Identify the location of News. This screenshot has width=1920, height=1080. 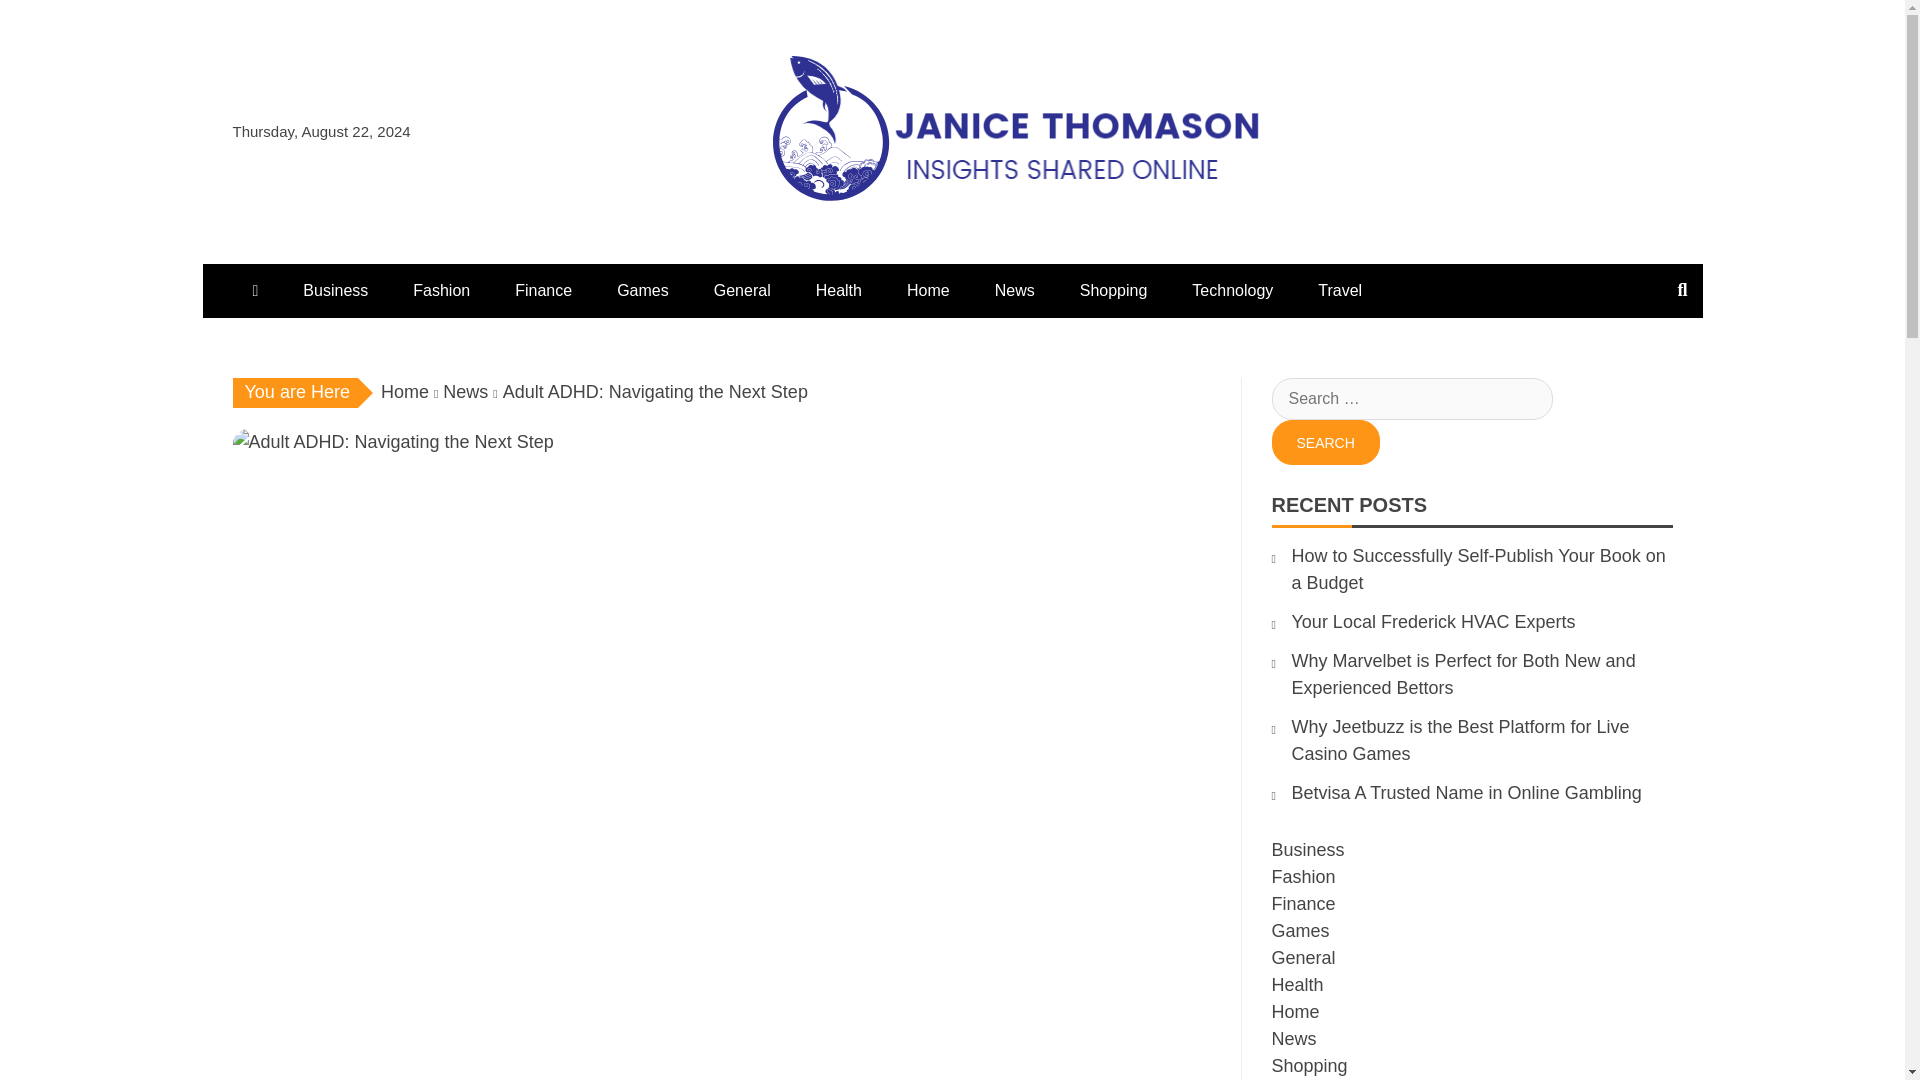
(465, 392).